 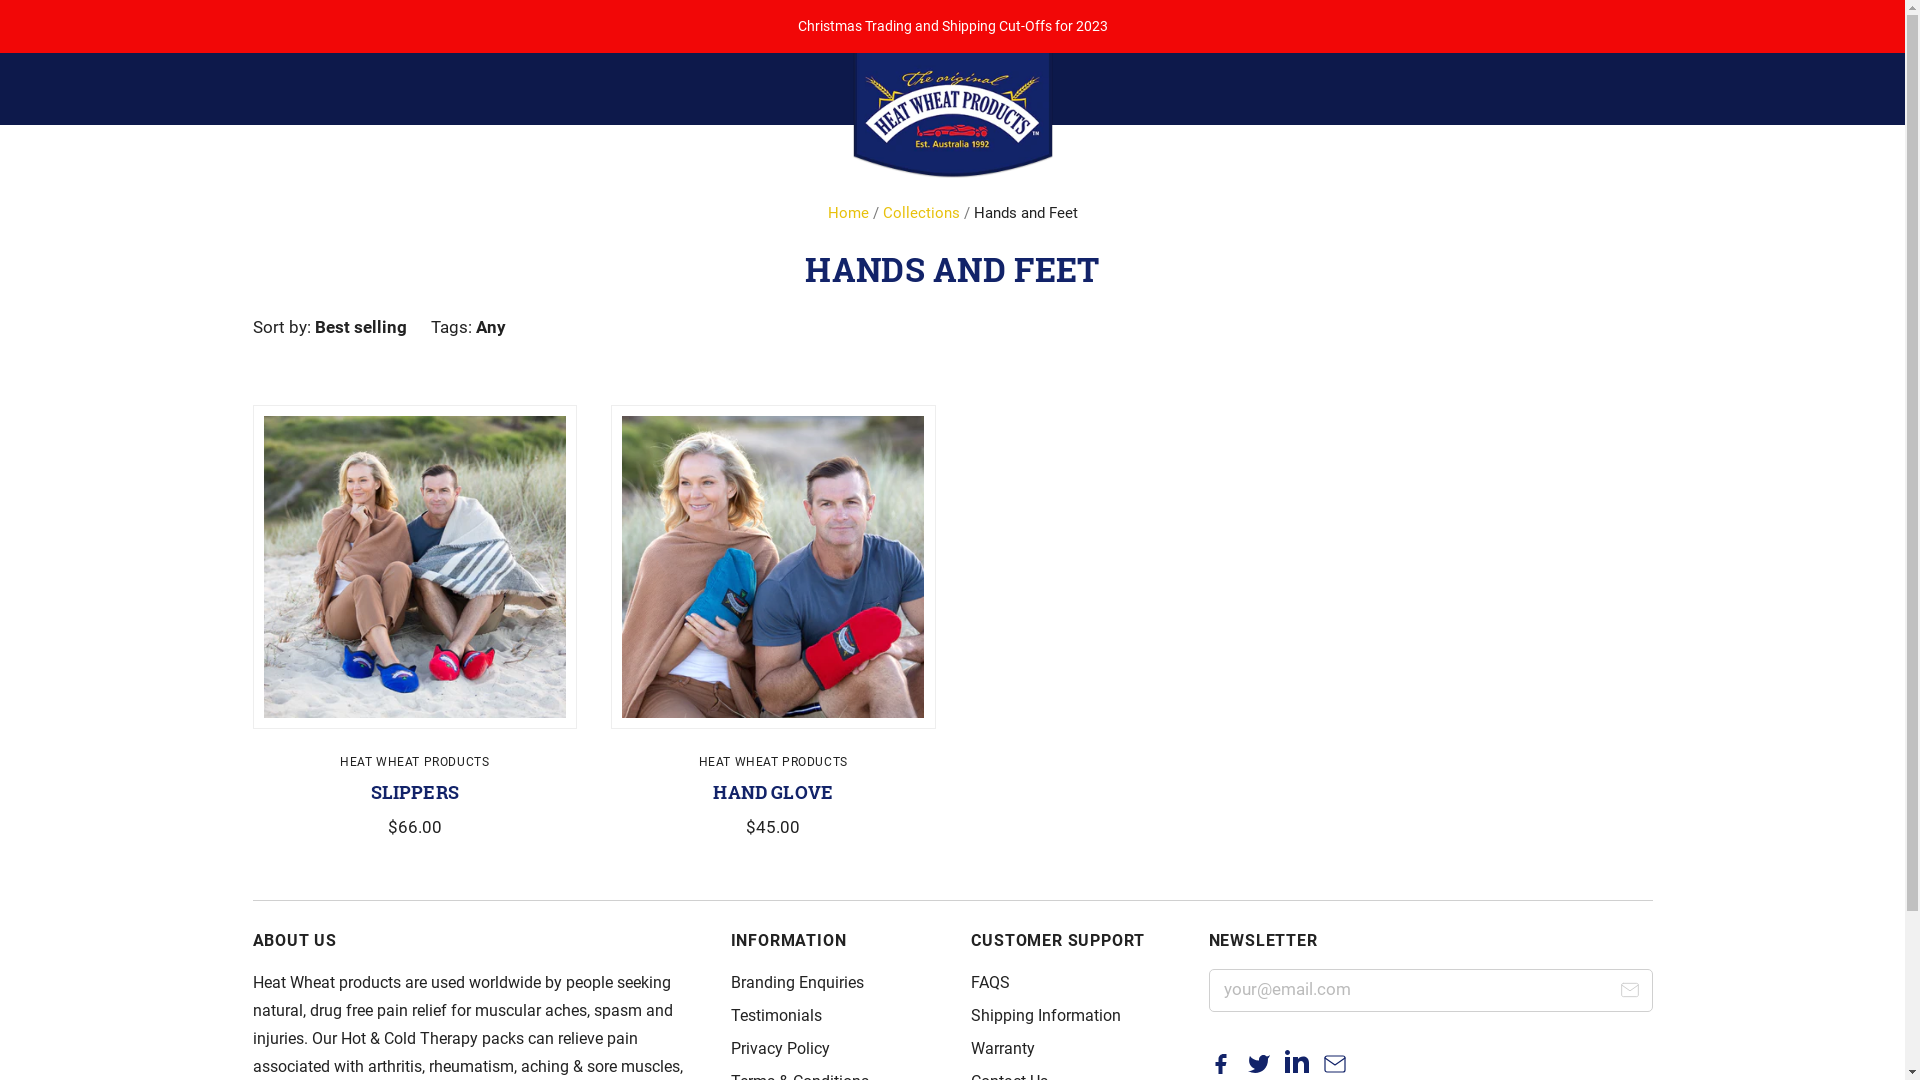 I want to click on ABOUT CHEVRON DOWN ICON, so click(x=746, y=231).